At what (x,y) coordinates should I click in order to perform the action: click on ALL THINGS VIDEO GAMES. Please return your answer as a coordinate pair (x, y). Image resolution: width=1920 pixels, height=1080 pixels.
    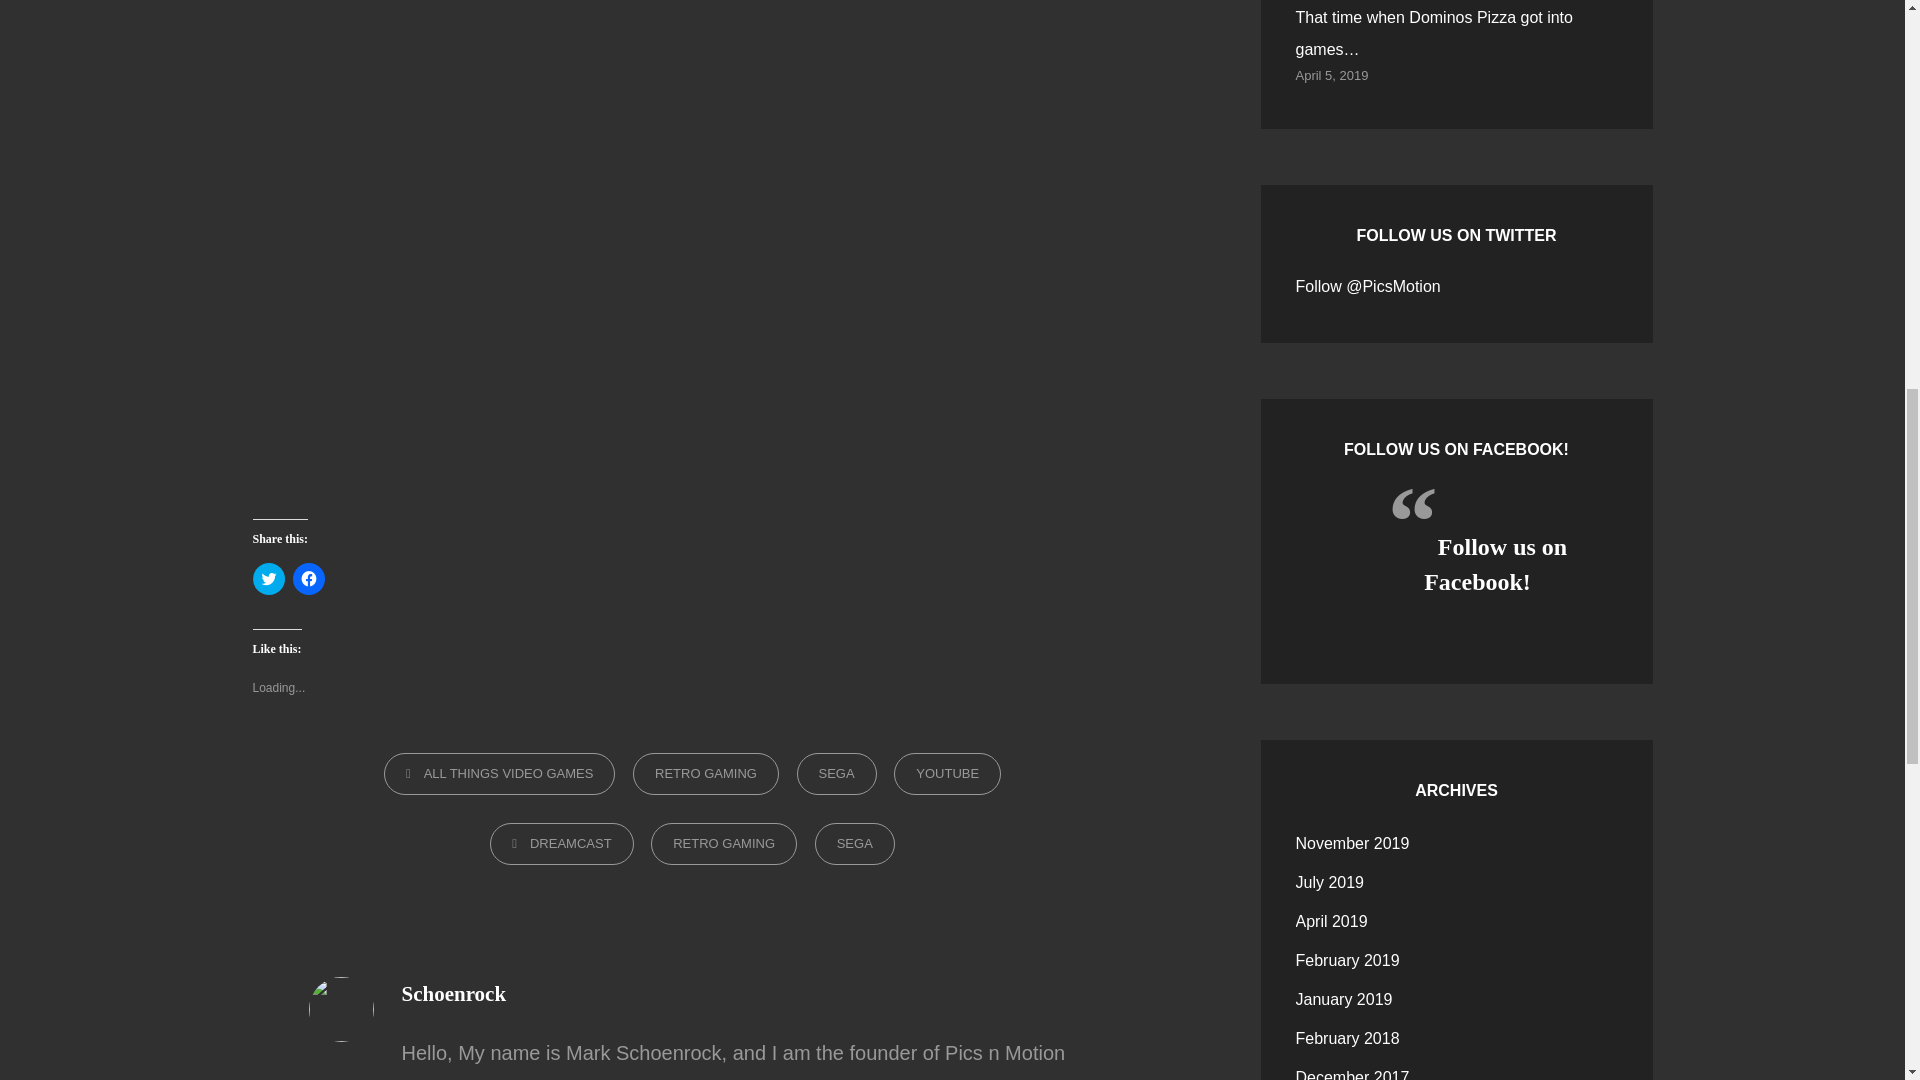
    Looking at the image, I should click on (500, 773).